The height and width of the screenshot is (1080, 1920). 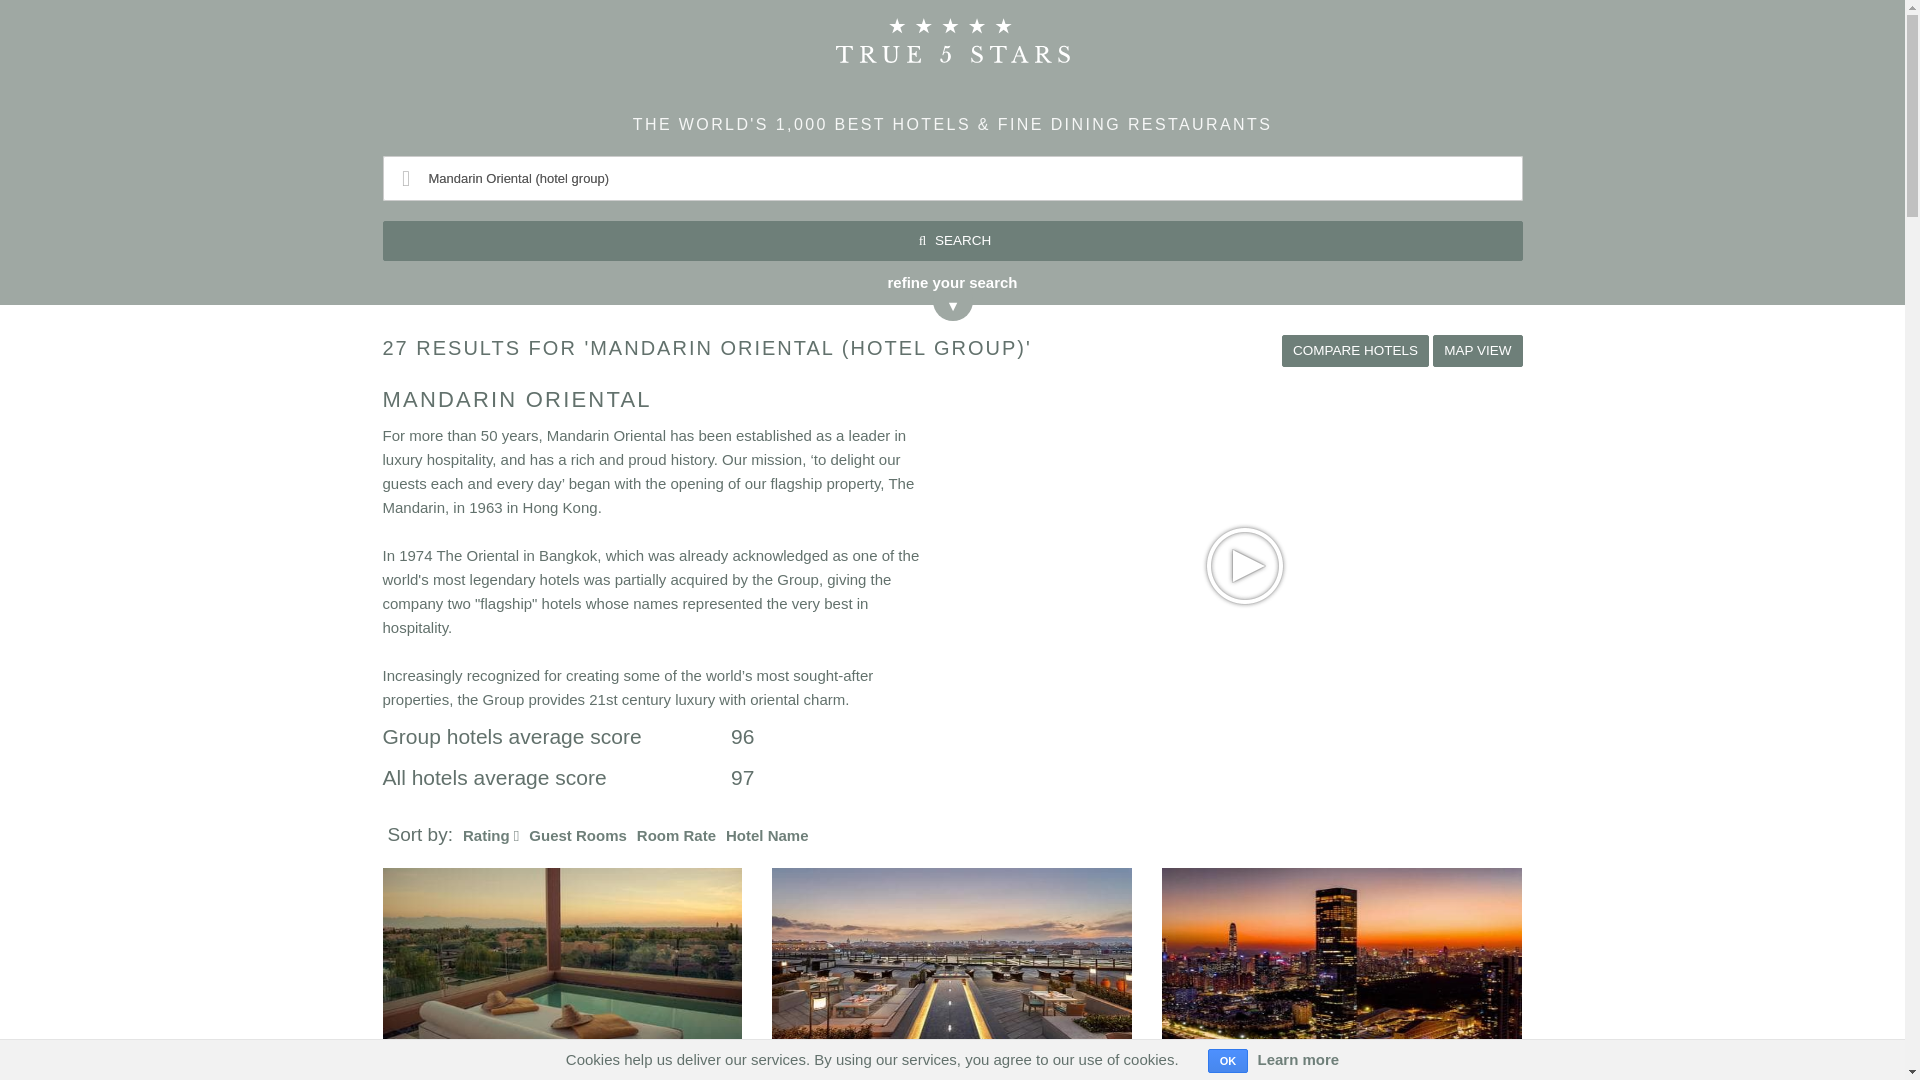 What do you see at coordinates (952, 178) in the screenshot?
I see `Destination` at bounding box center [952, 178].